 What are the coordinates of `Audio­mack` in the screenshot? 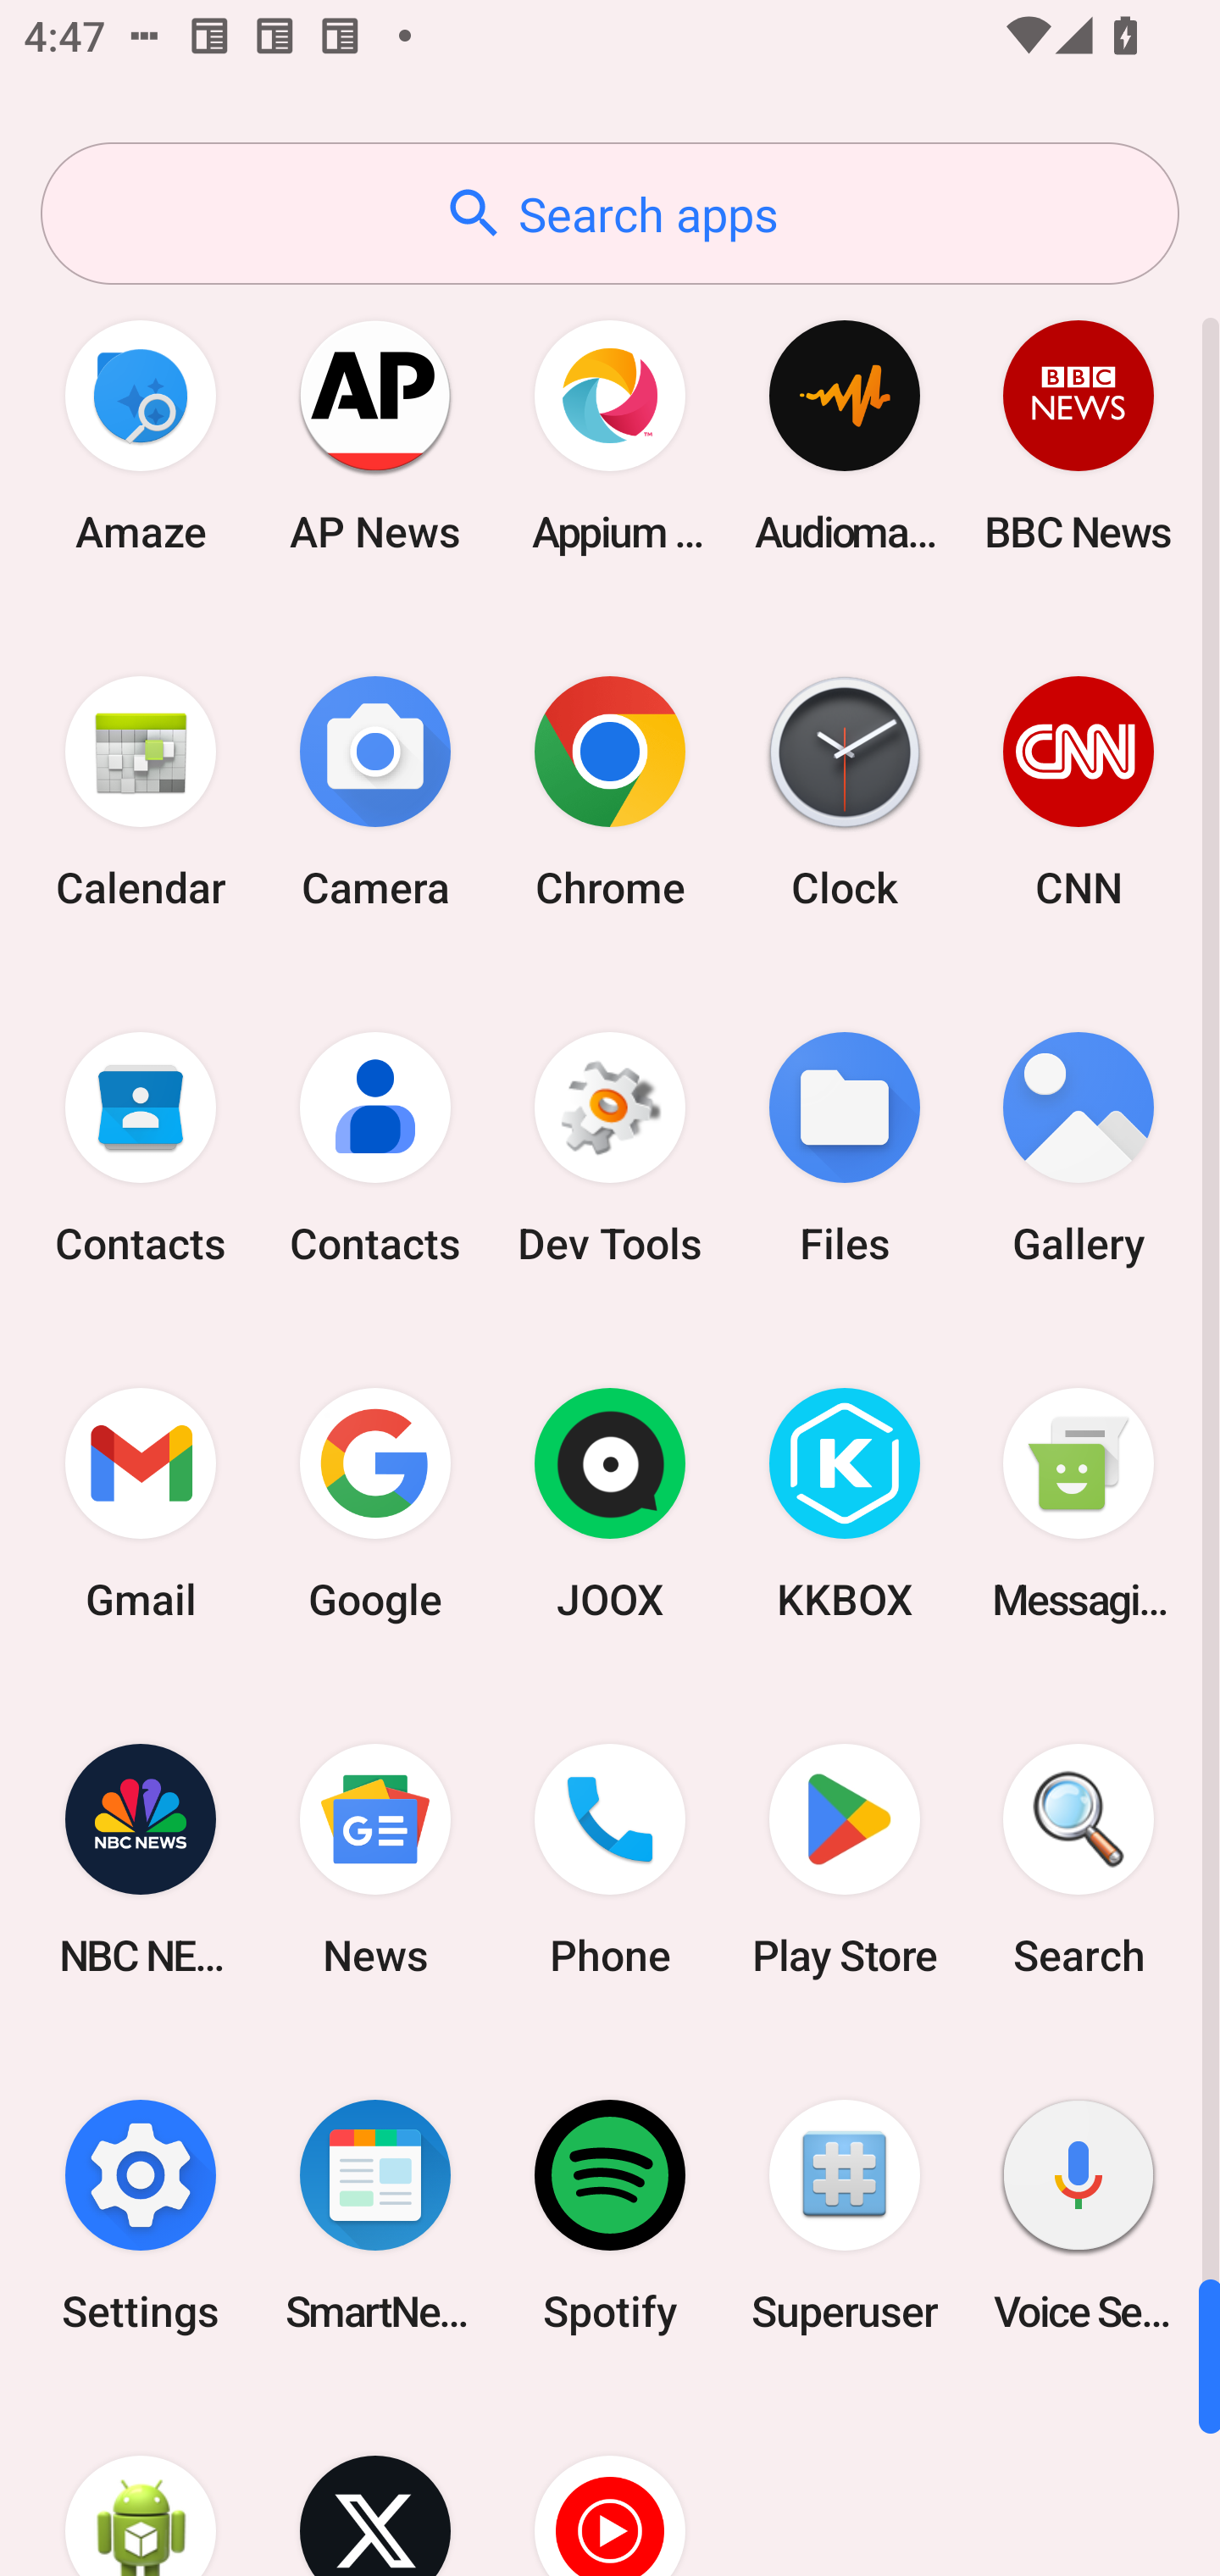 It's located at (844, 436).